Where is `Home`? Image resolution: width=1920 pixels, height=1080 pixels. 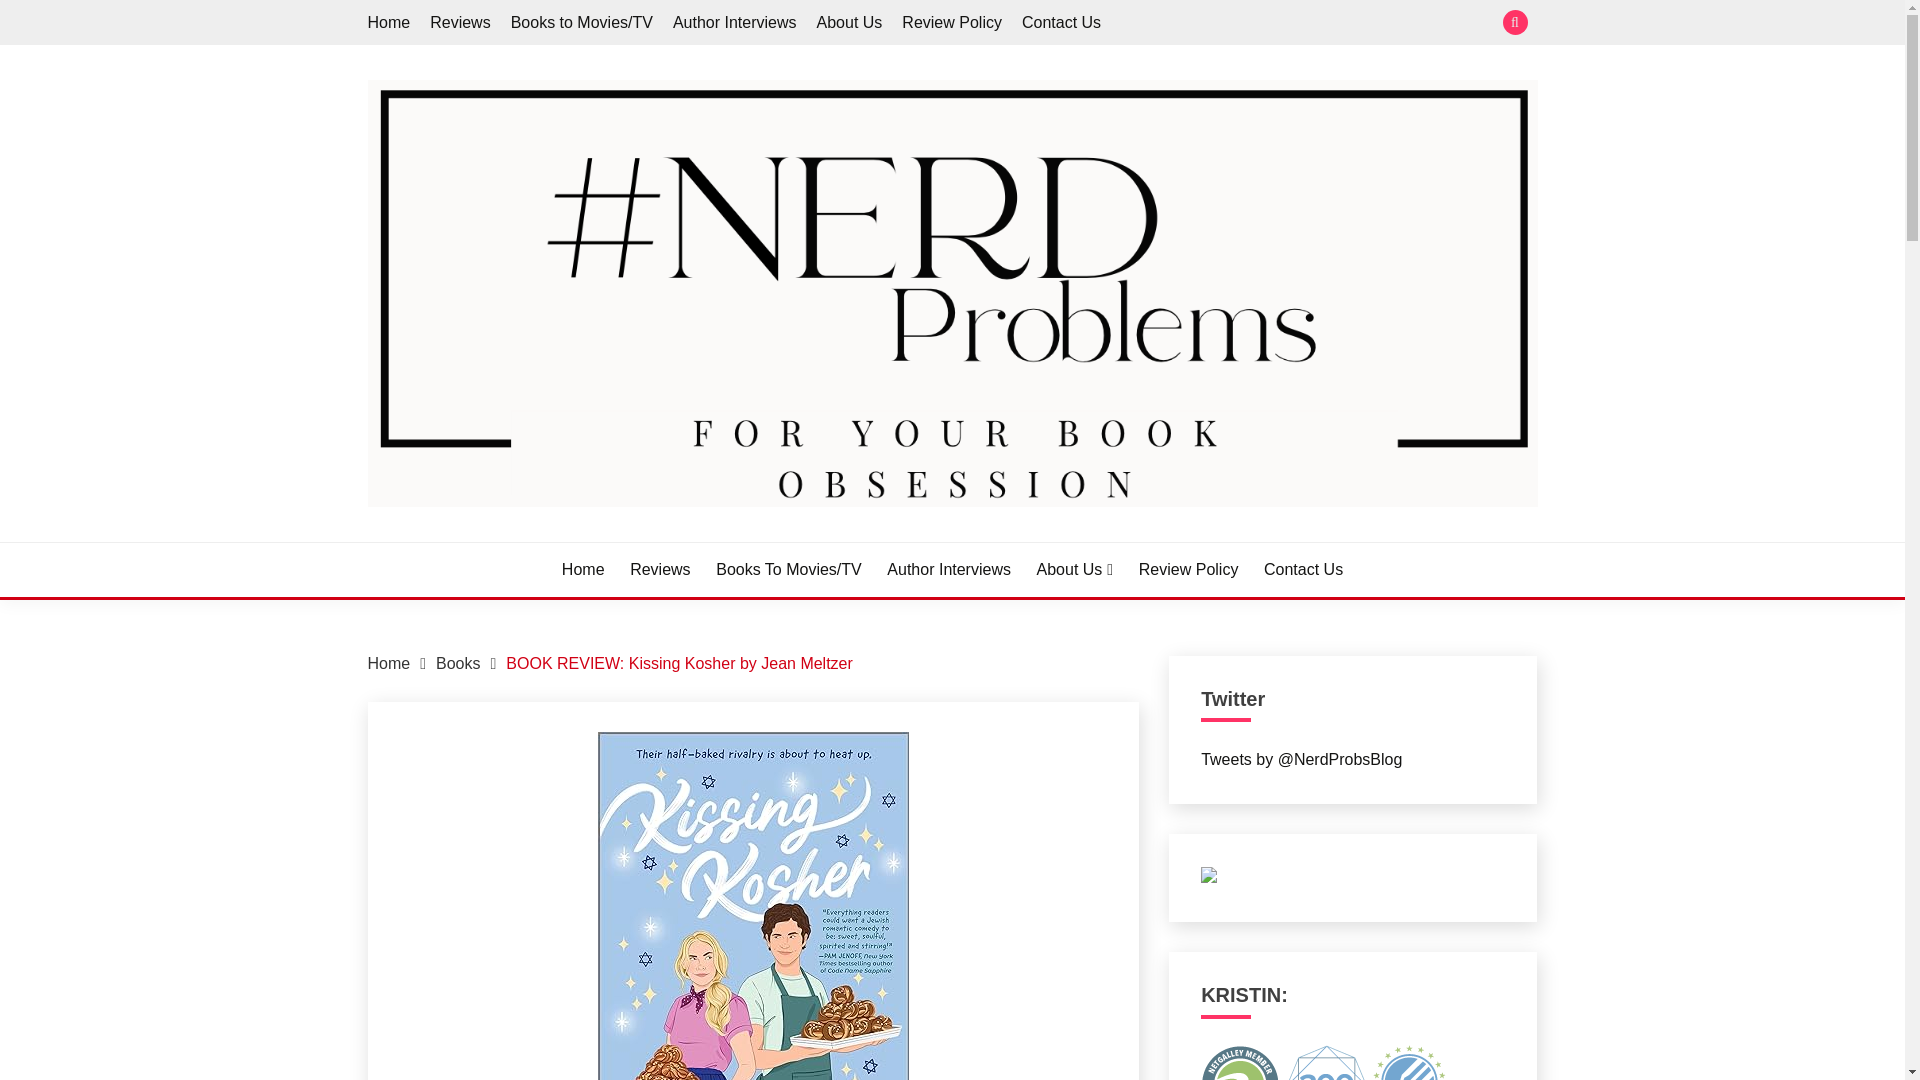
Home is located at coordinates (389, 22).